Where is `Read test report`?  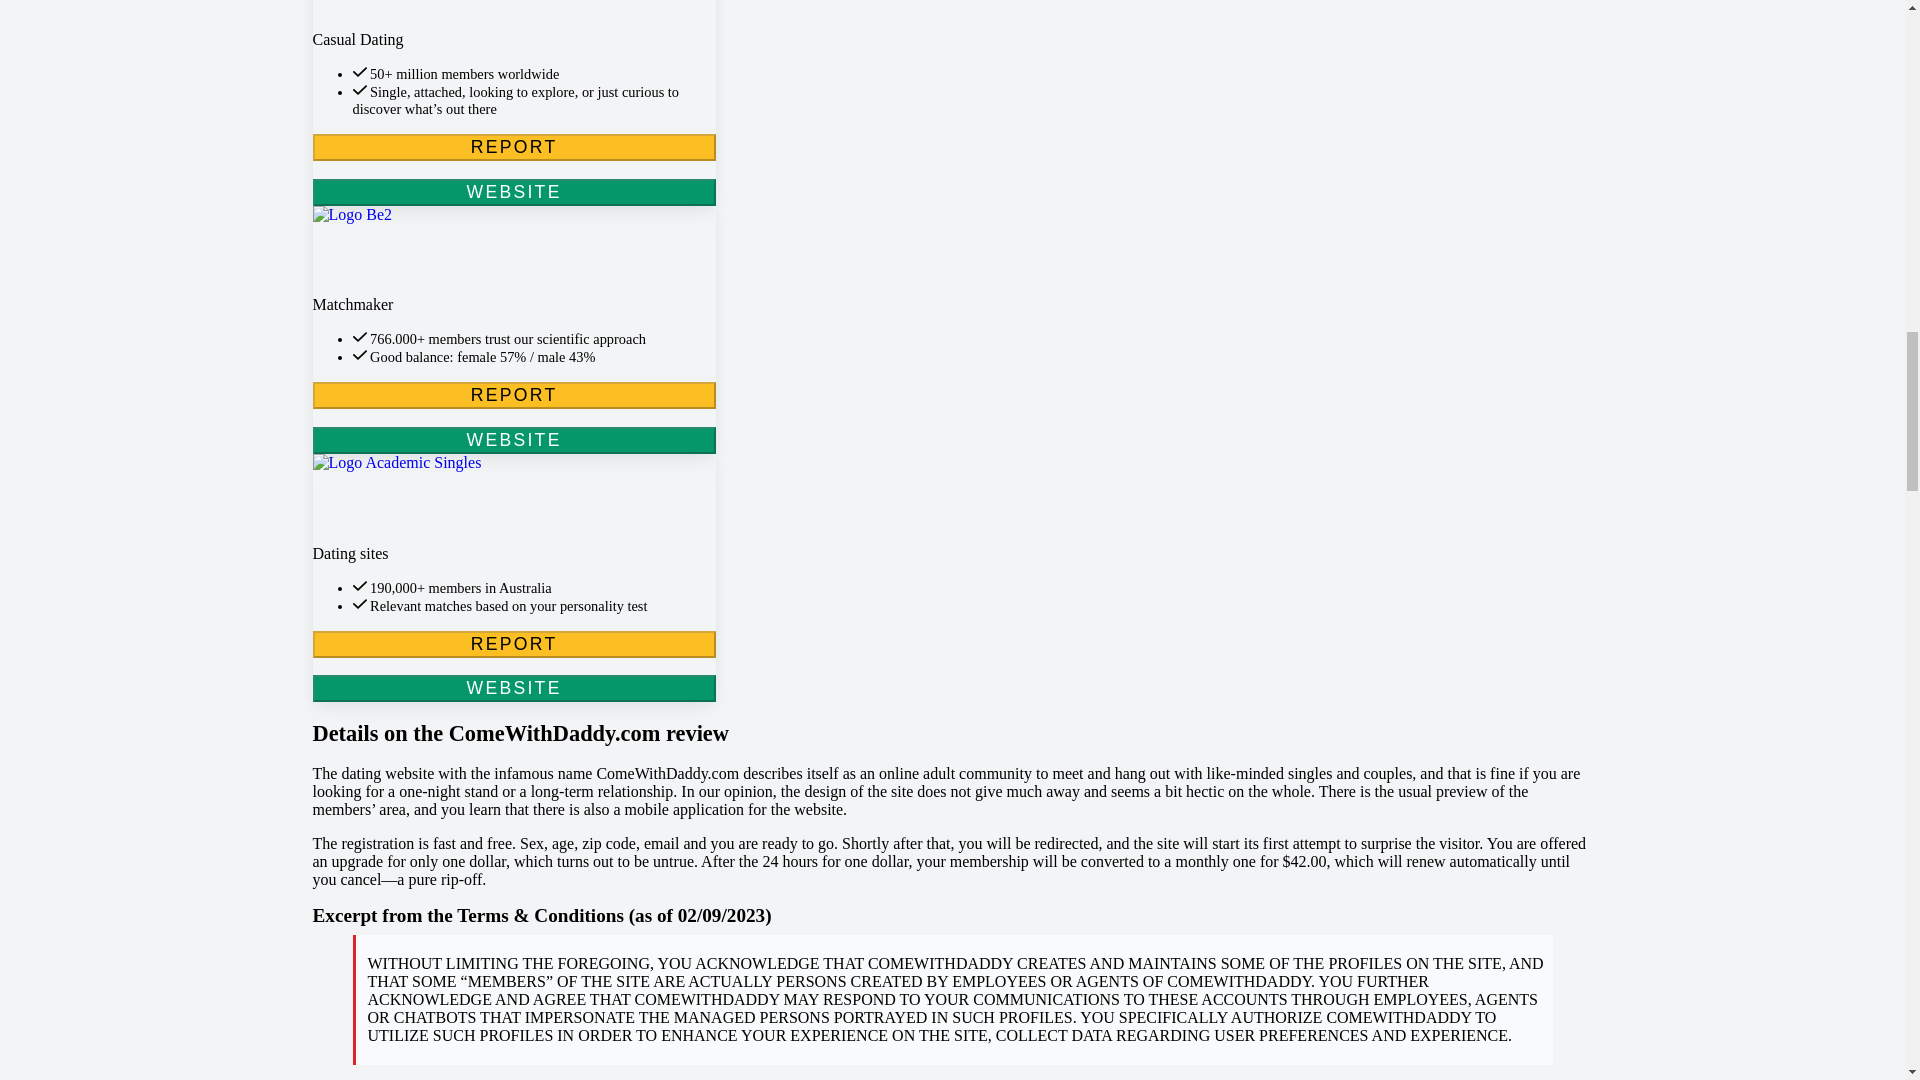 Read test report is located at coordinates (512, 644).